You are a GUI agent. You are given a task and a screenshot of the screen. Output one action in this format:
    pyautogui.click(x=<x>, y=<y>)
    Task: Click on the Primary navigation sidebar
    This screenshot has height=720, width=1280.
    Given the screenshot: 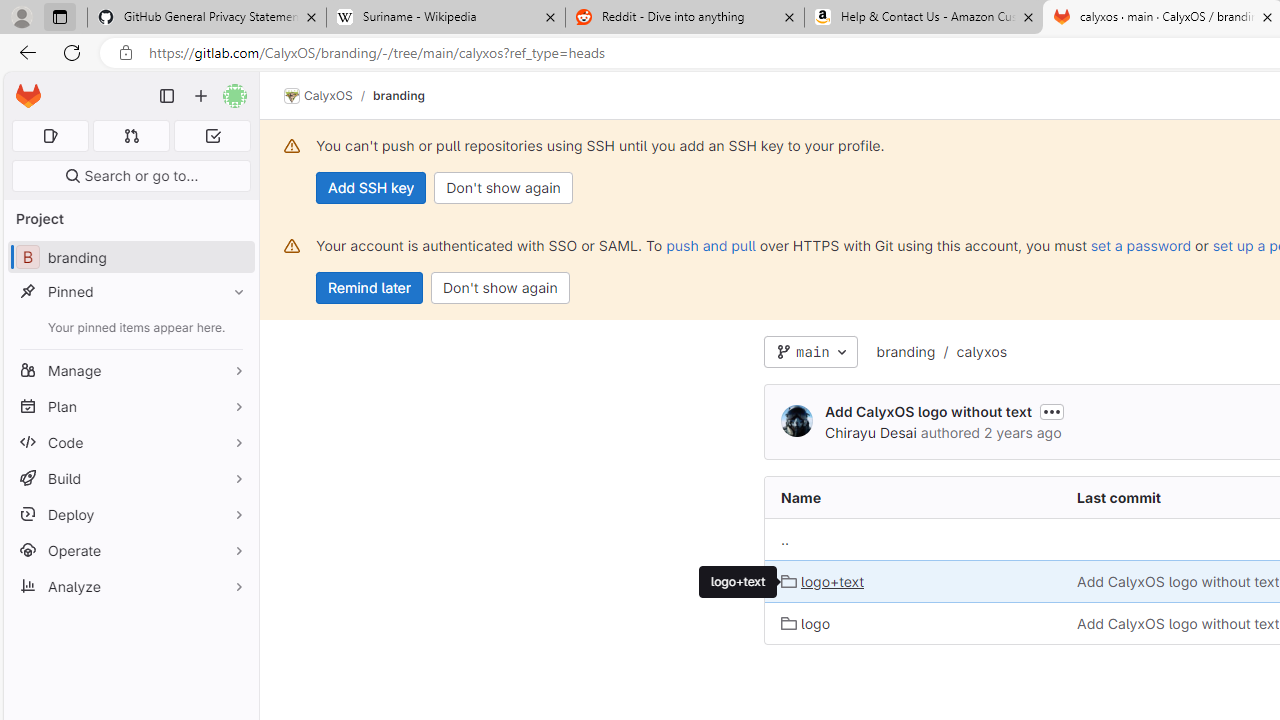 What is the action you would take?
    pyautogui.click(x=167, y=96)
    